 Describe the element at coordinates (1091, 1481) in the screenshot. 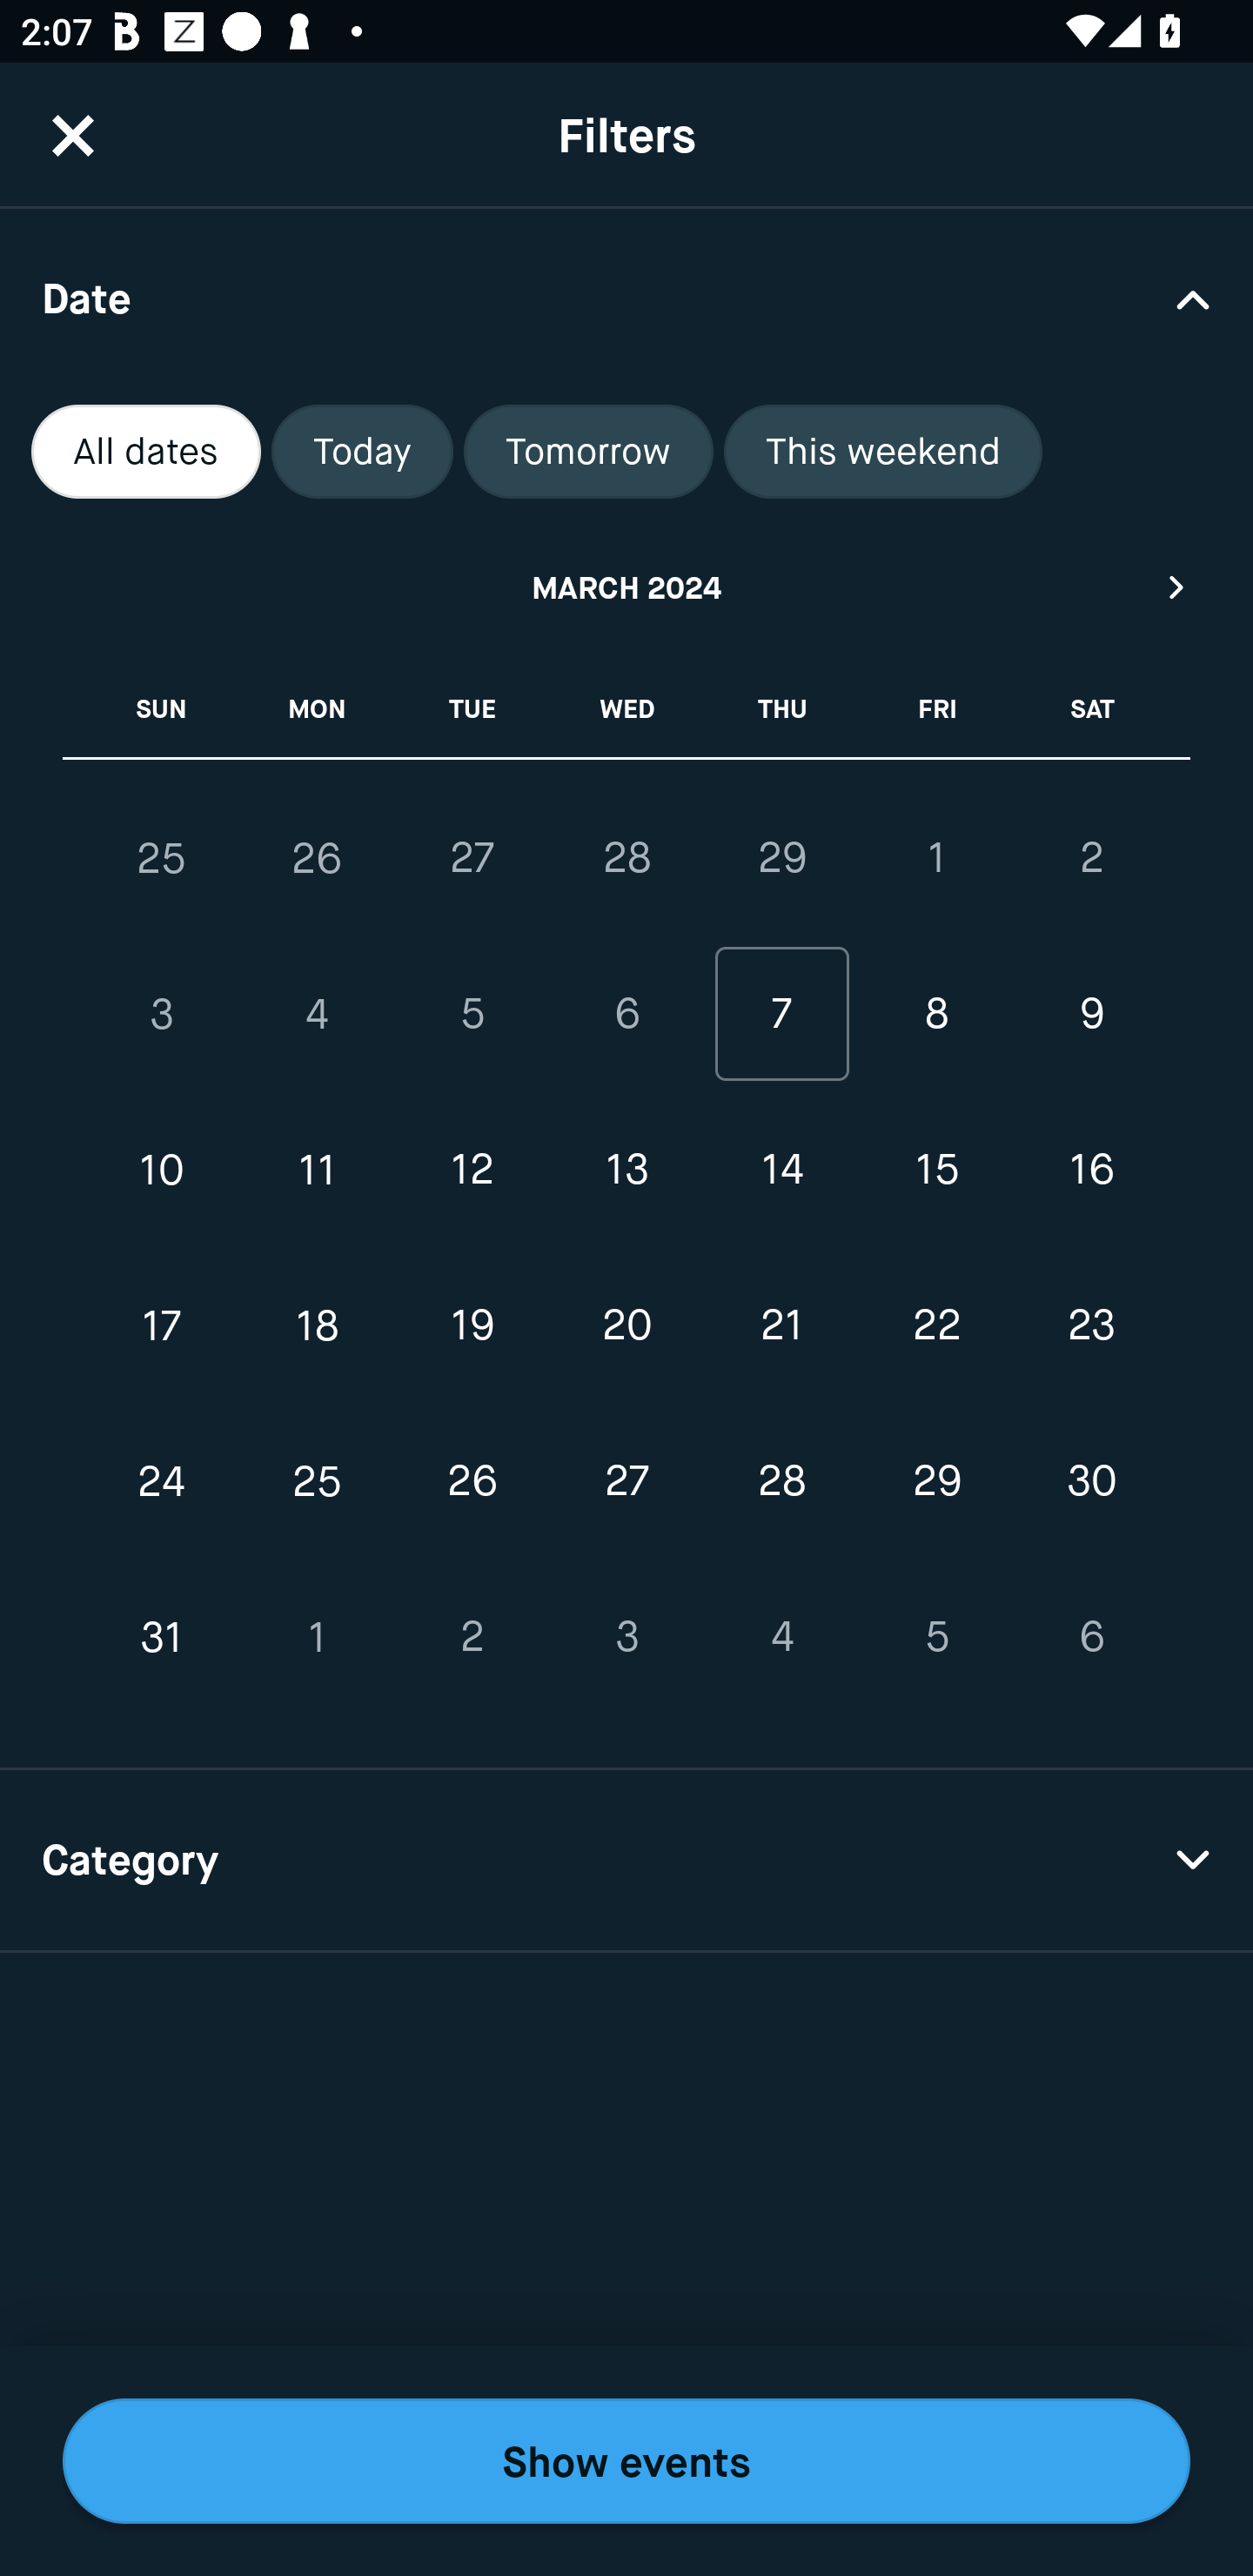

I see `30` at that location.